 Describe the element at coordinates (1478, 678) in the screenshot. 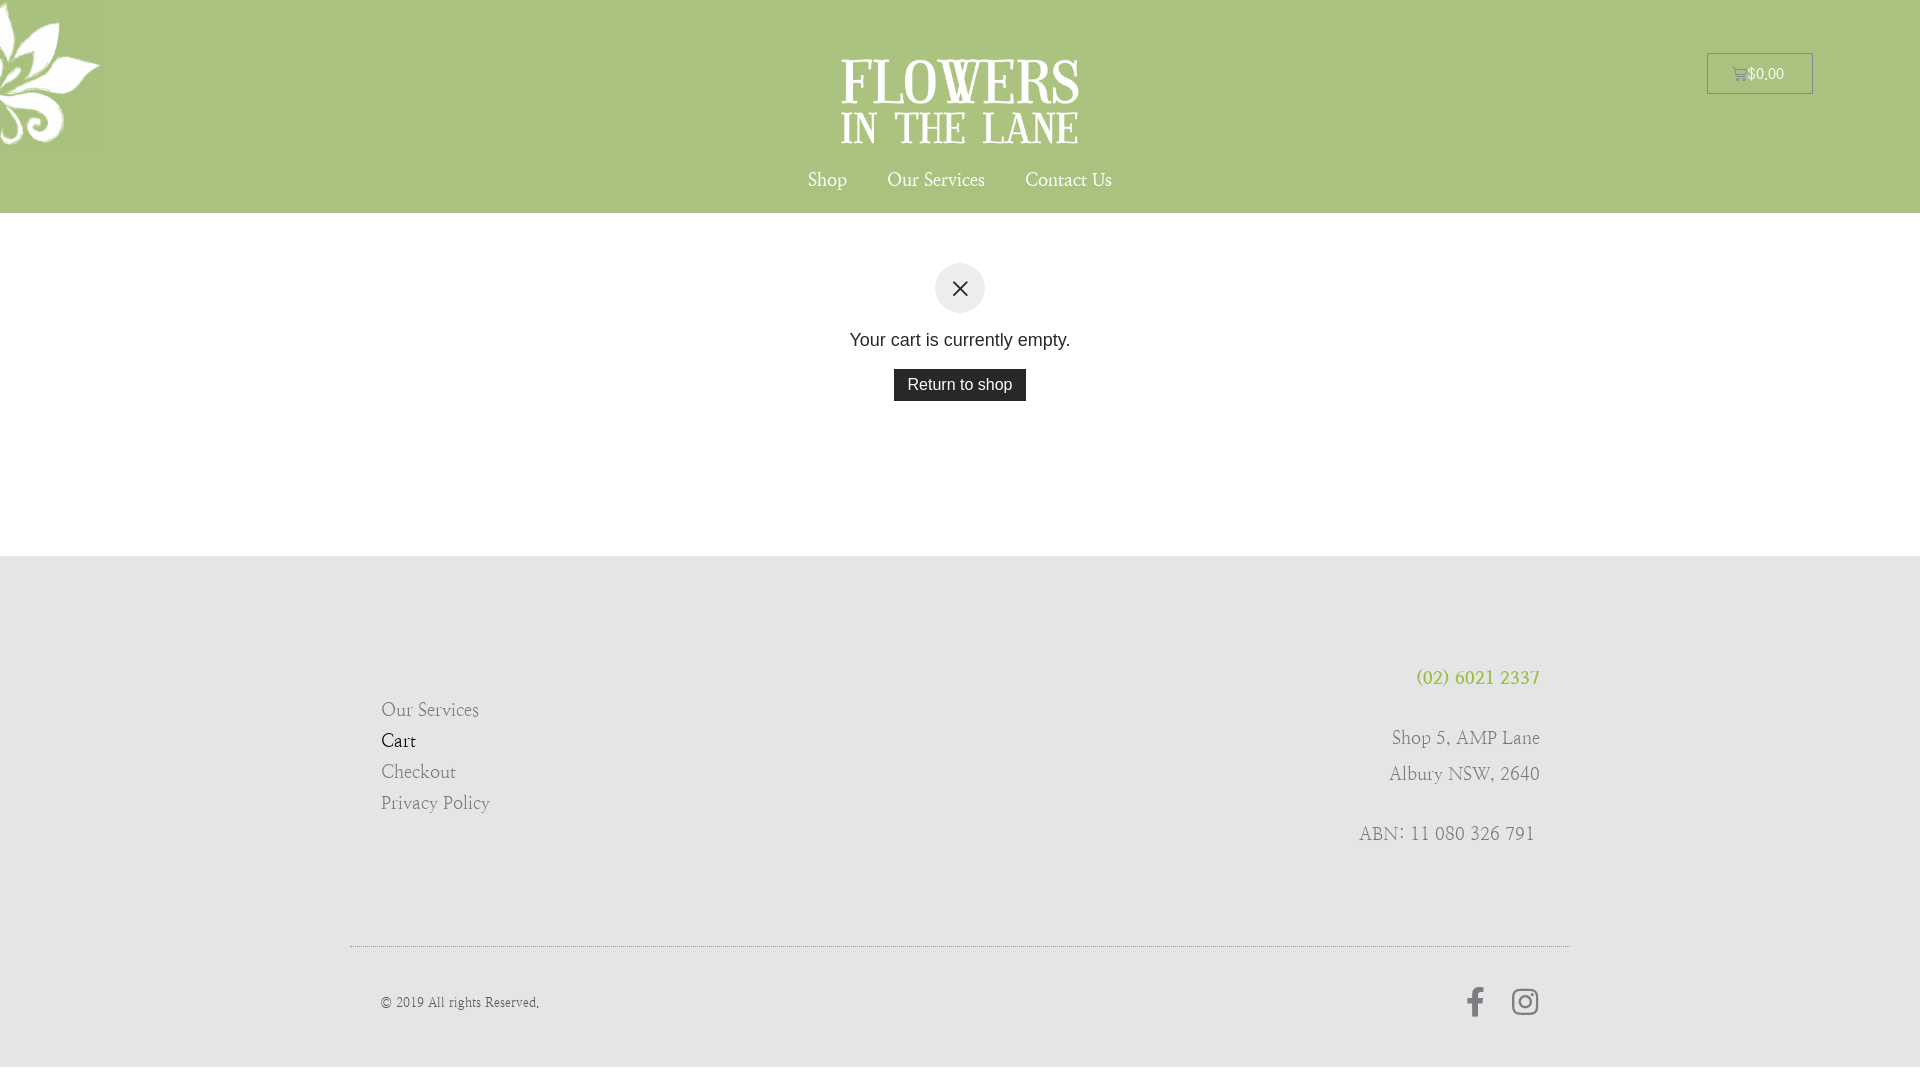

I see `(02) 6021 2337` at that location.